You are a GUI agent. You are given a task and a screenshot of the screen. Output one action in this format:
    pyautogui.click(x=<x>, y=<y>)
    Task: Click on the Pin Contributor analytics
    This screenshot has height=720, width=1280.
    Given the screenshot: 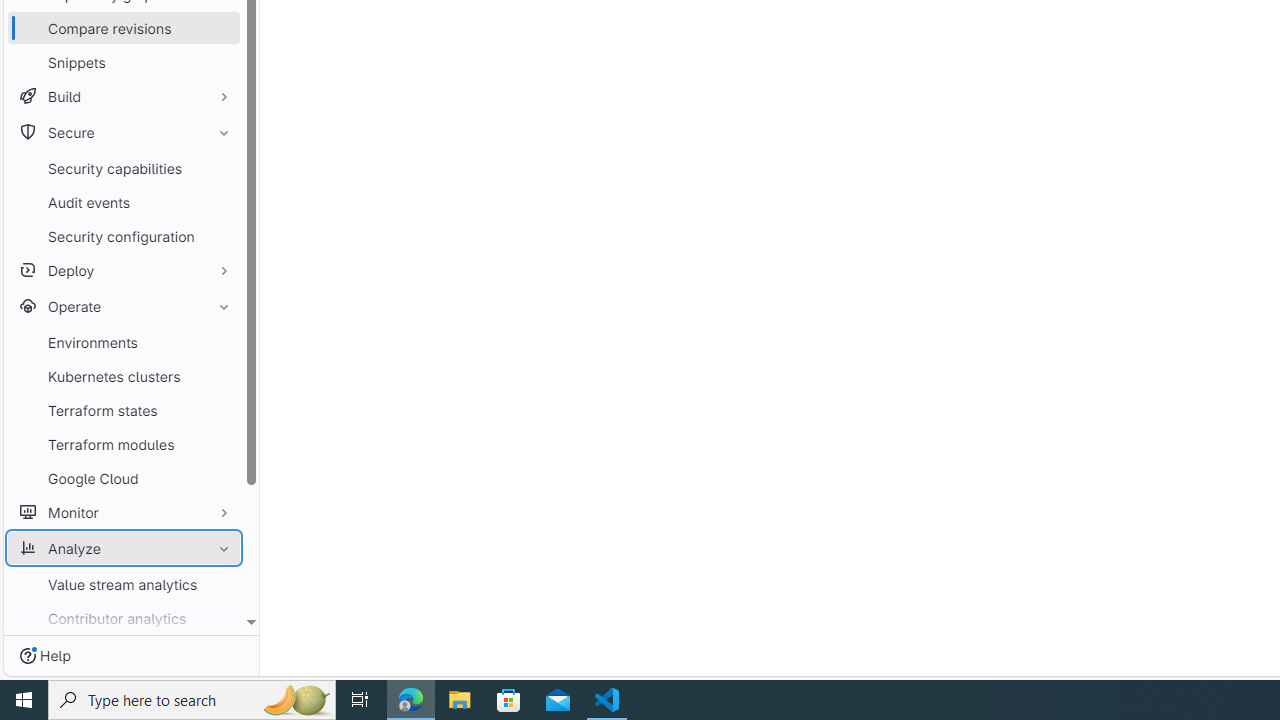 What is the action you would take?
    pyautogui.click(x=219, y=618)
    